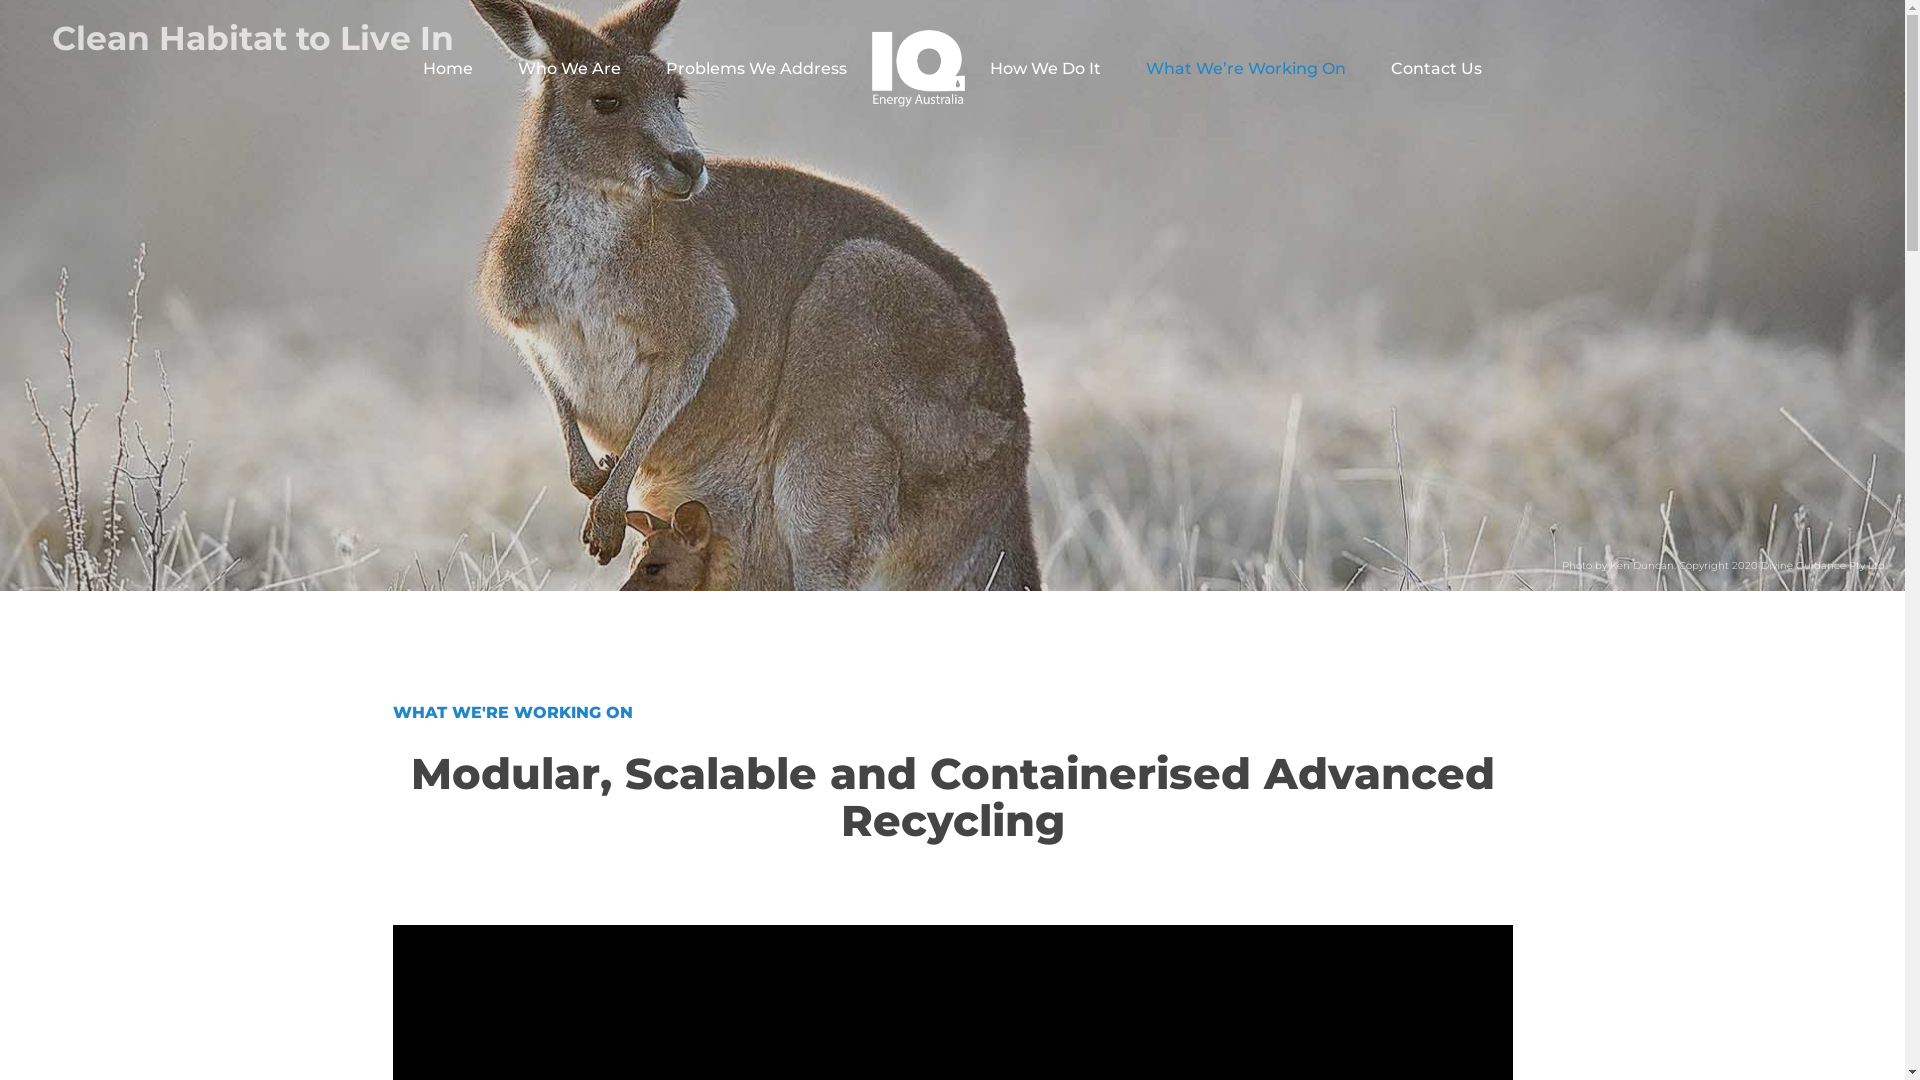 The image size is (1920, 1080). What do you see at coordinates (448, 68) in the screenshot?
I see `Home` at bounding box center [448, 68].